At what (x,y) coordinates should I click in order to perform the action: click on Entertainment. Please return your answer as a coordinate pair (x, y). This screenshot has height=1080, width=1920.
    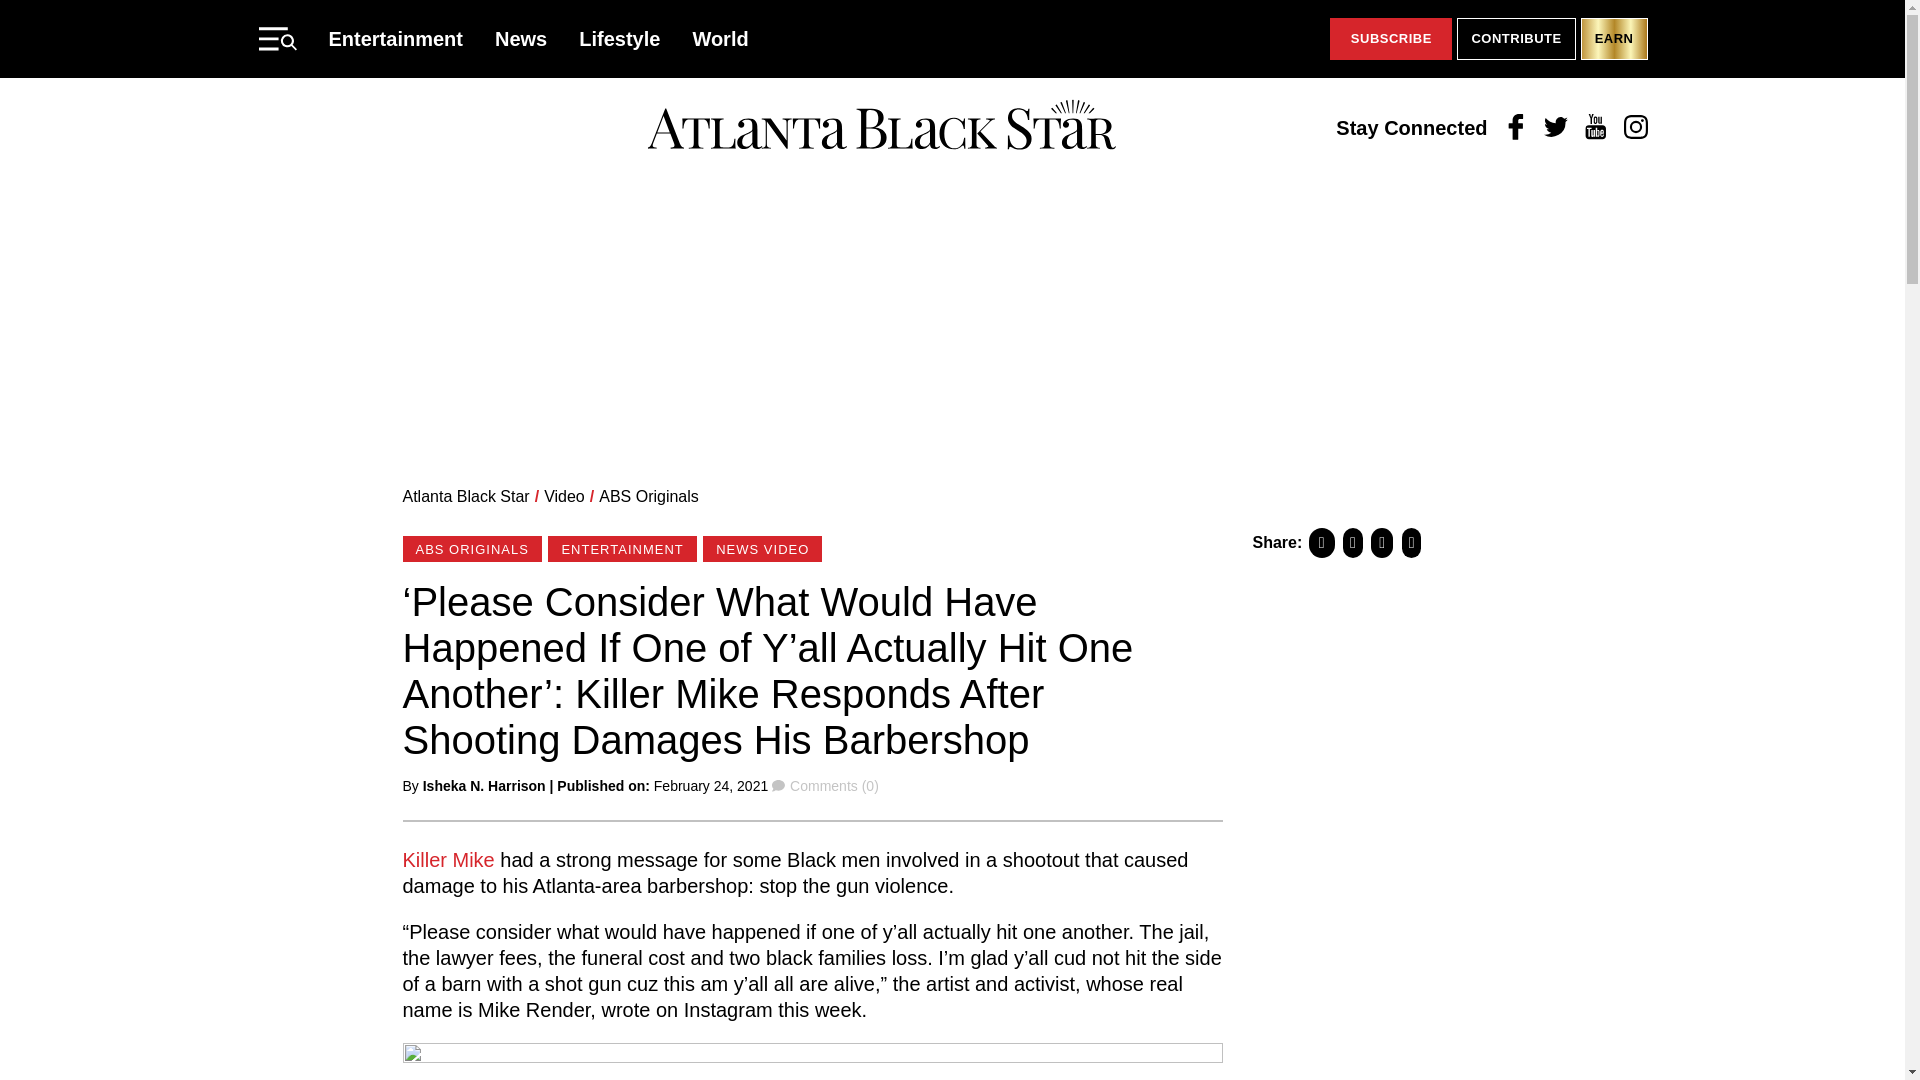
    Looking at the image, I should click on (395, 38).